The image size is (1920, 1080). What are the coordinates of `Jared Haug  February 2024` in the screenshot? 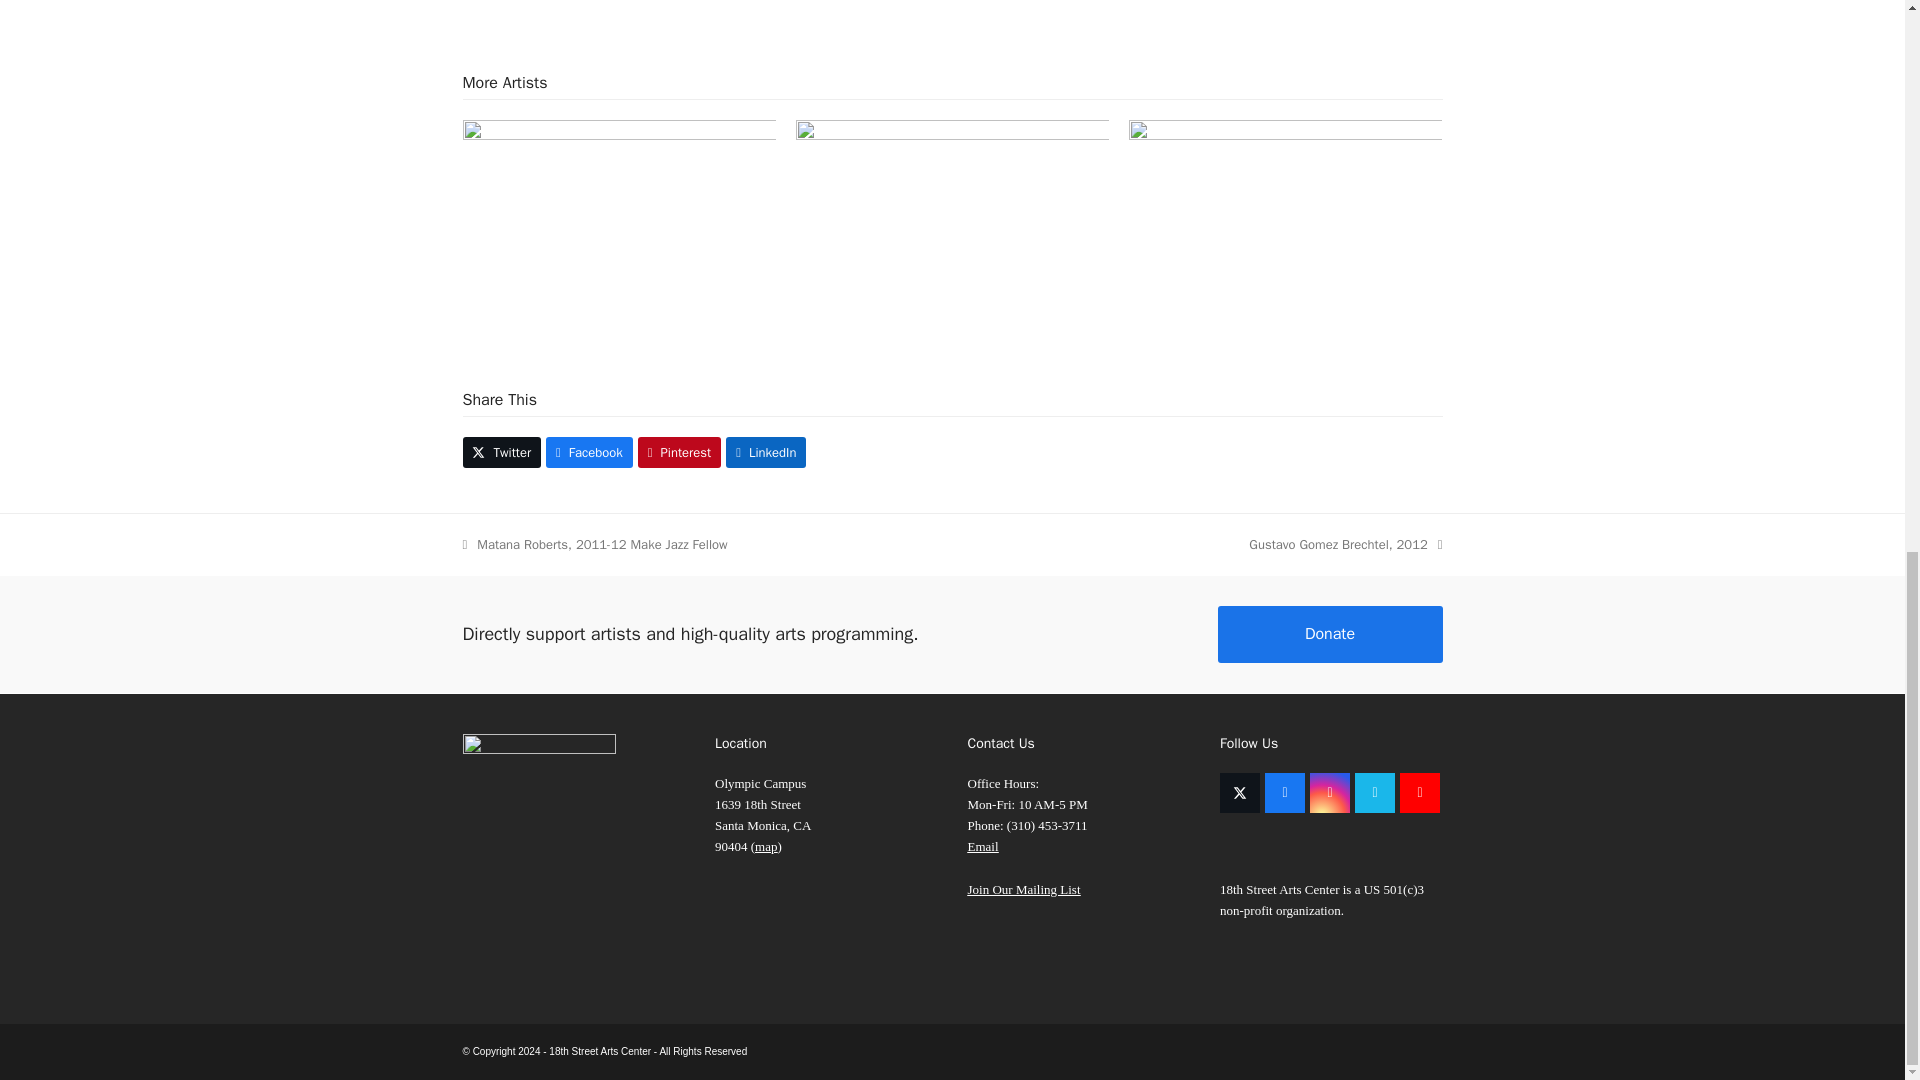 It's located at (1284, 223).